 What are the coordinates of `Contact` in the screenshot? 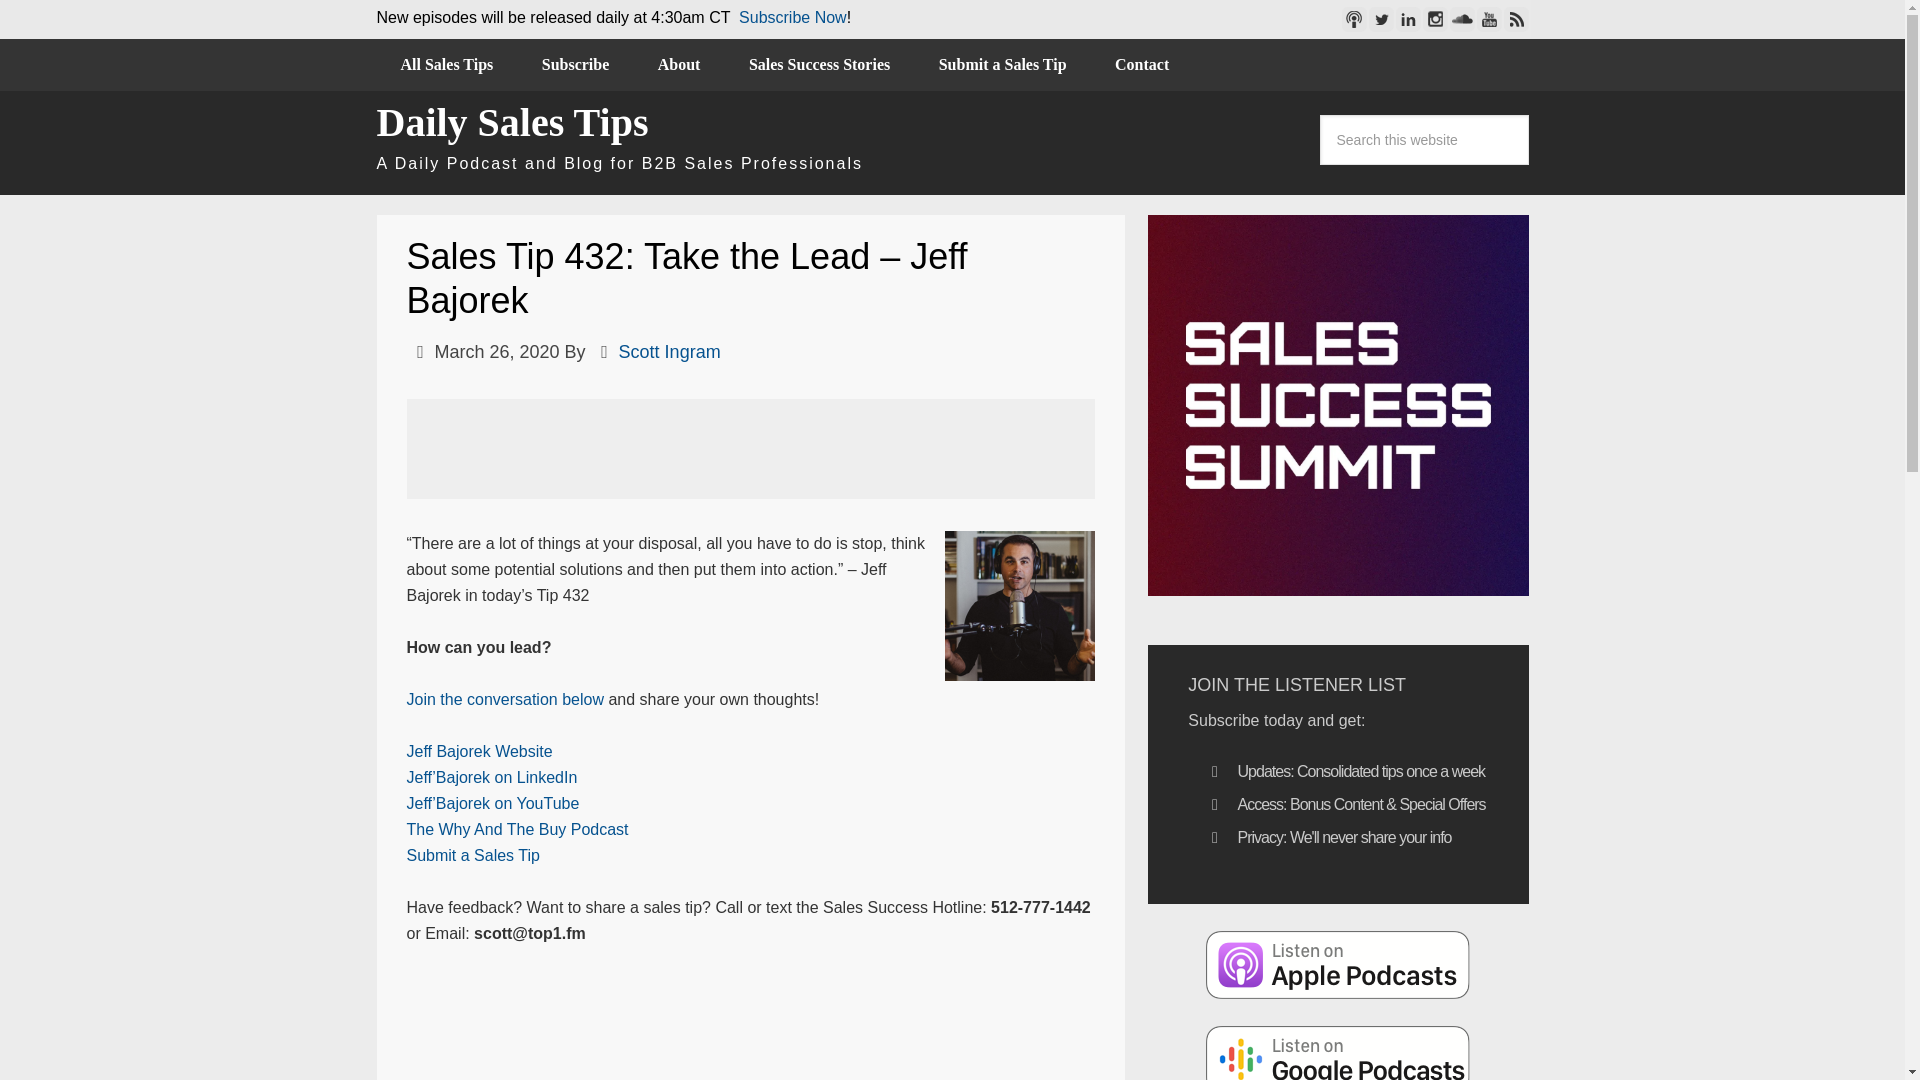 It's located at (1141, 64).